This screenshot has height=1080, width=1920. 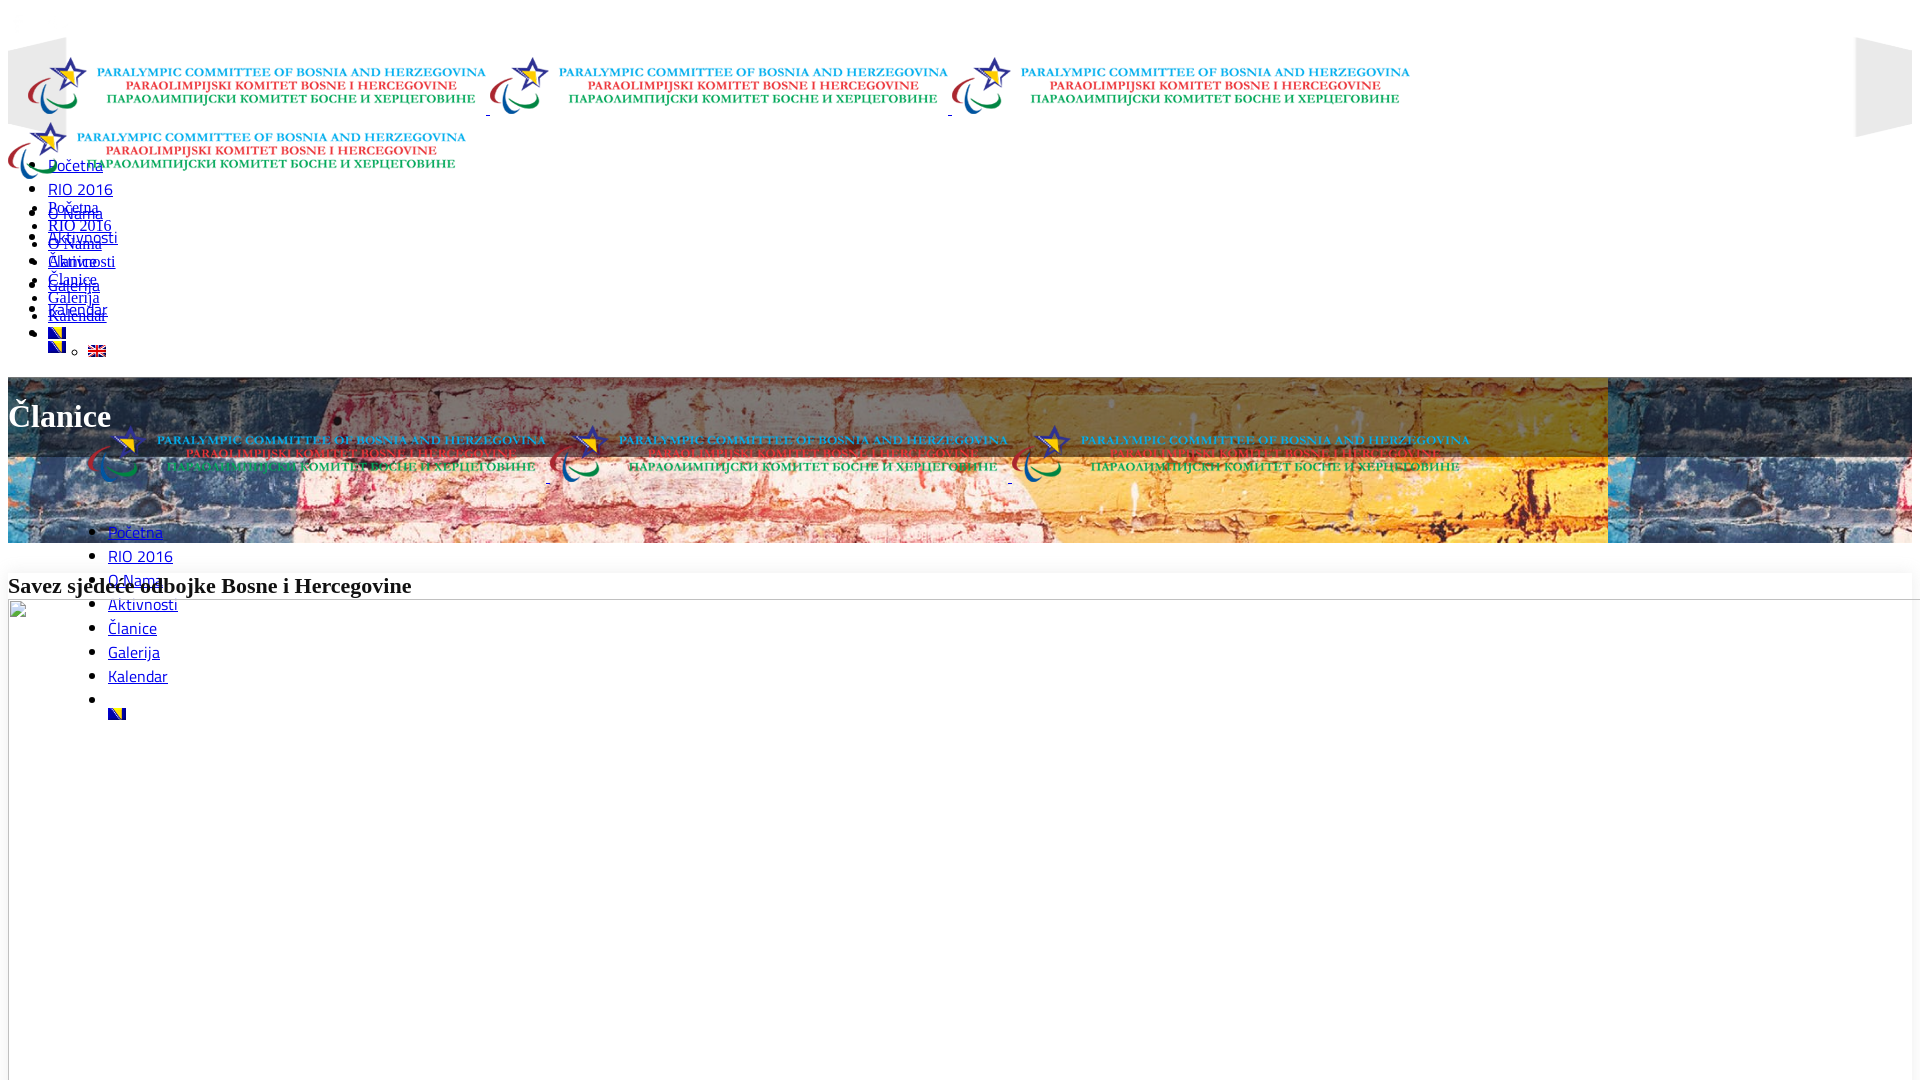 What do you see at coordinates (75, 244) in the screenshot?
I see `O Nama` at bounding box center [75, 244].